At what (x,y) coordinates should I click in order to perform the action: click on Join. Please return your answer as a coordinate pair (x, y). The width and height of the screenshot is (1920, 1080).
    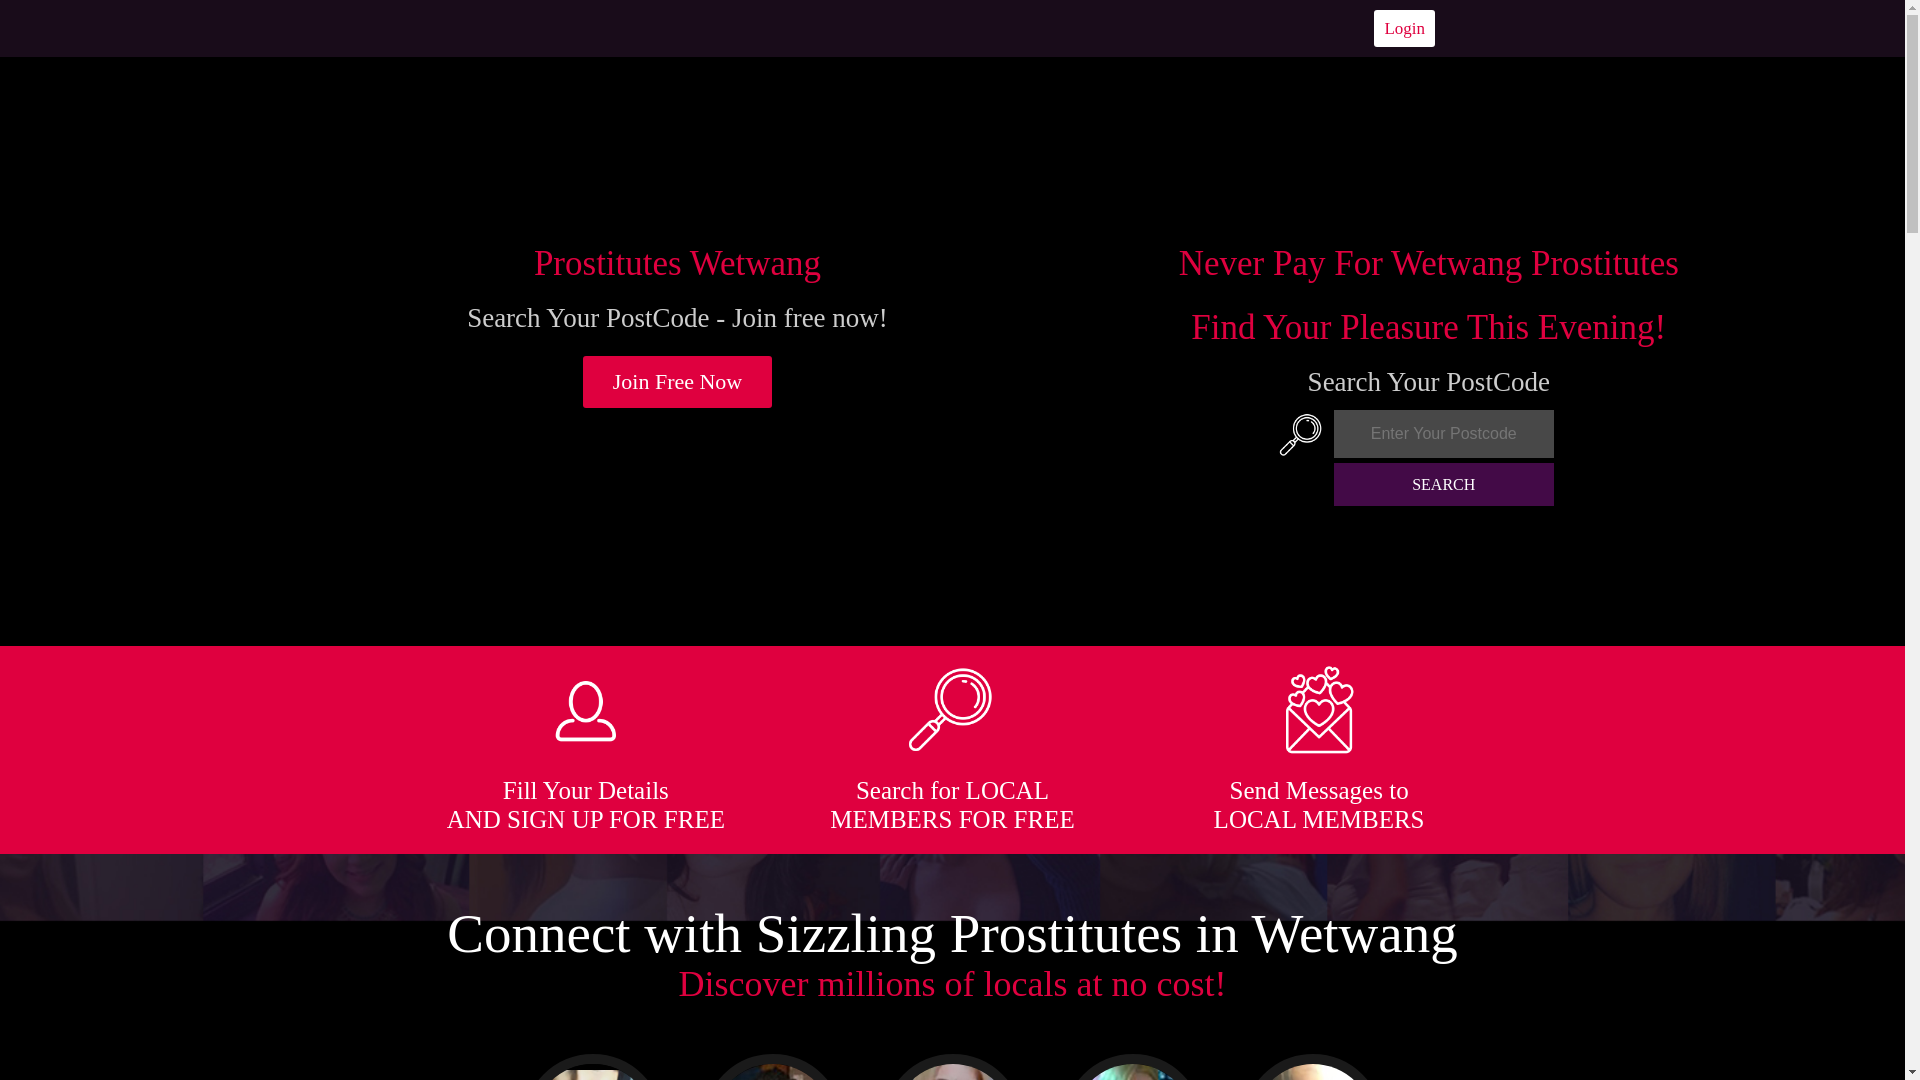
    Looking at the image, I should click on (678, 382).